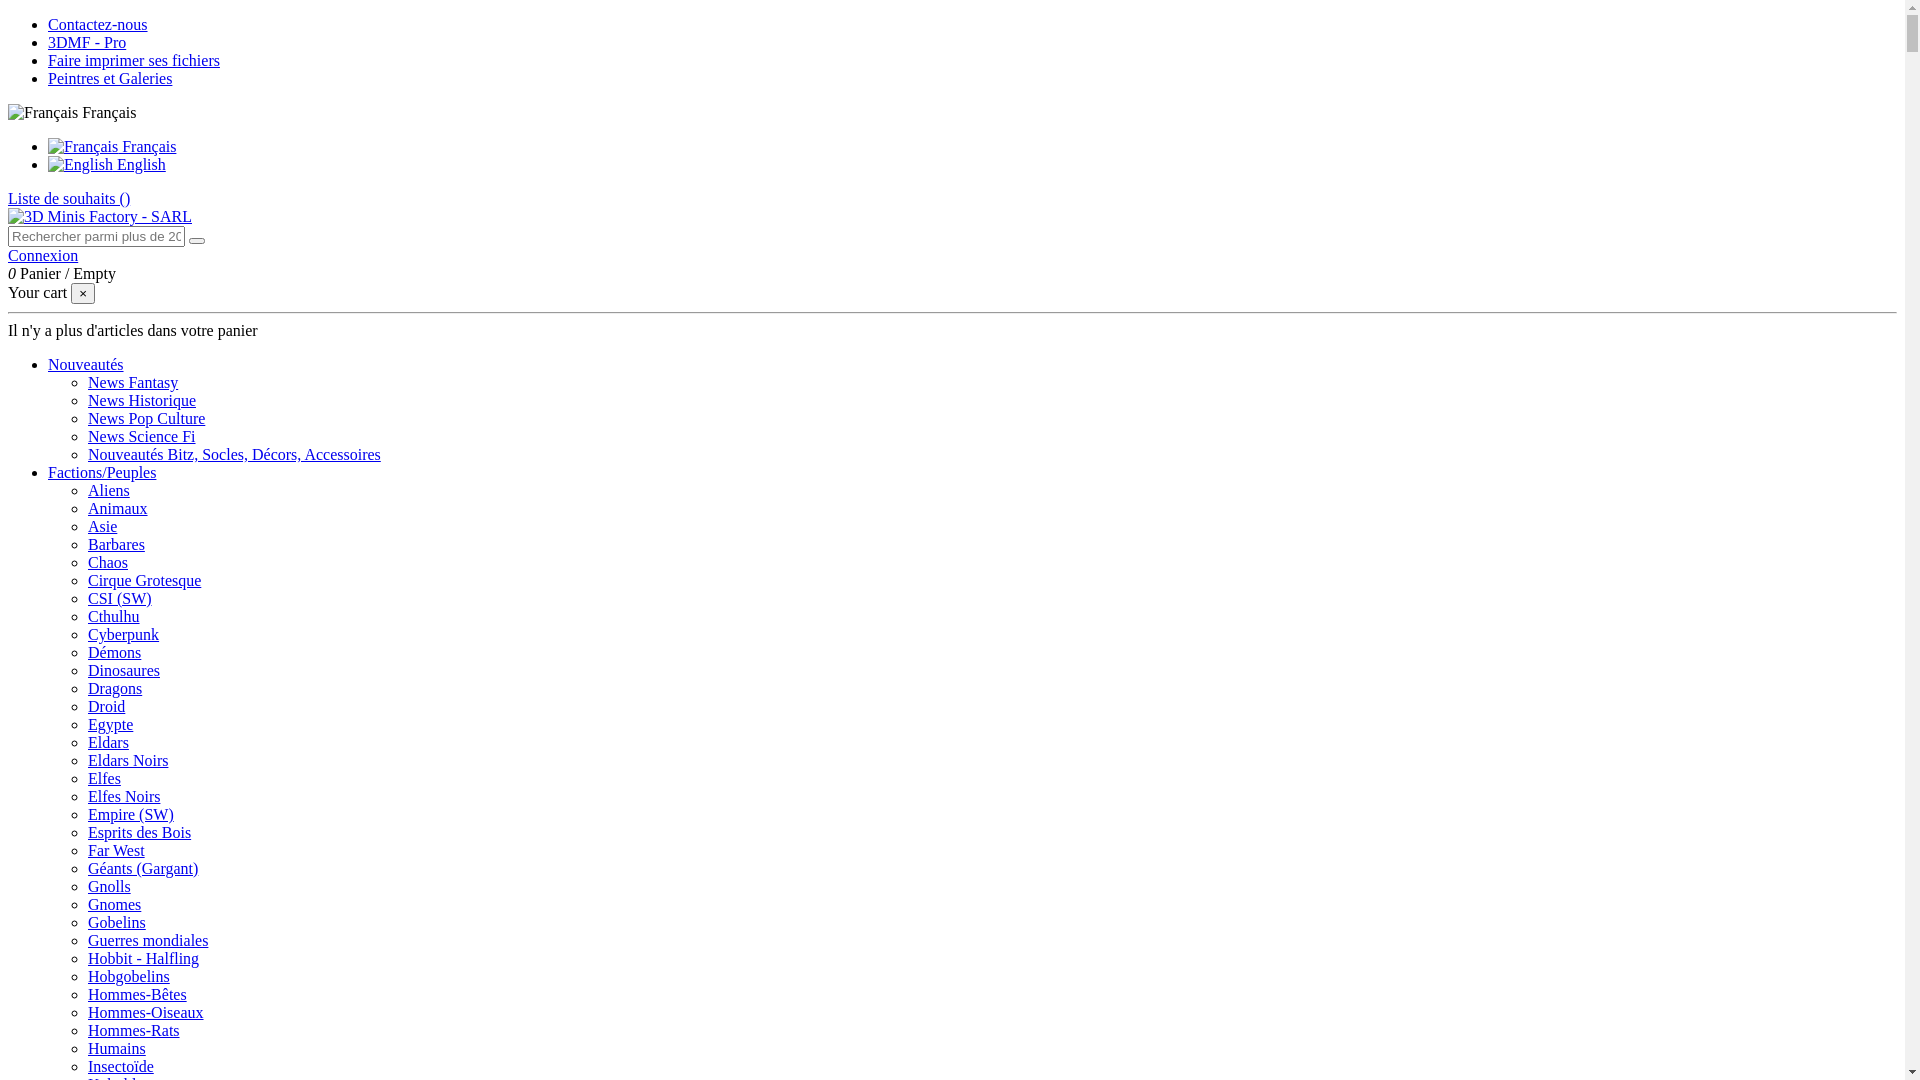 This screenshot has height=1080, width=1920. Describe the element at coordinates (102, 472) in the screenshot. I see `Factions/Peuples` at that location.